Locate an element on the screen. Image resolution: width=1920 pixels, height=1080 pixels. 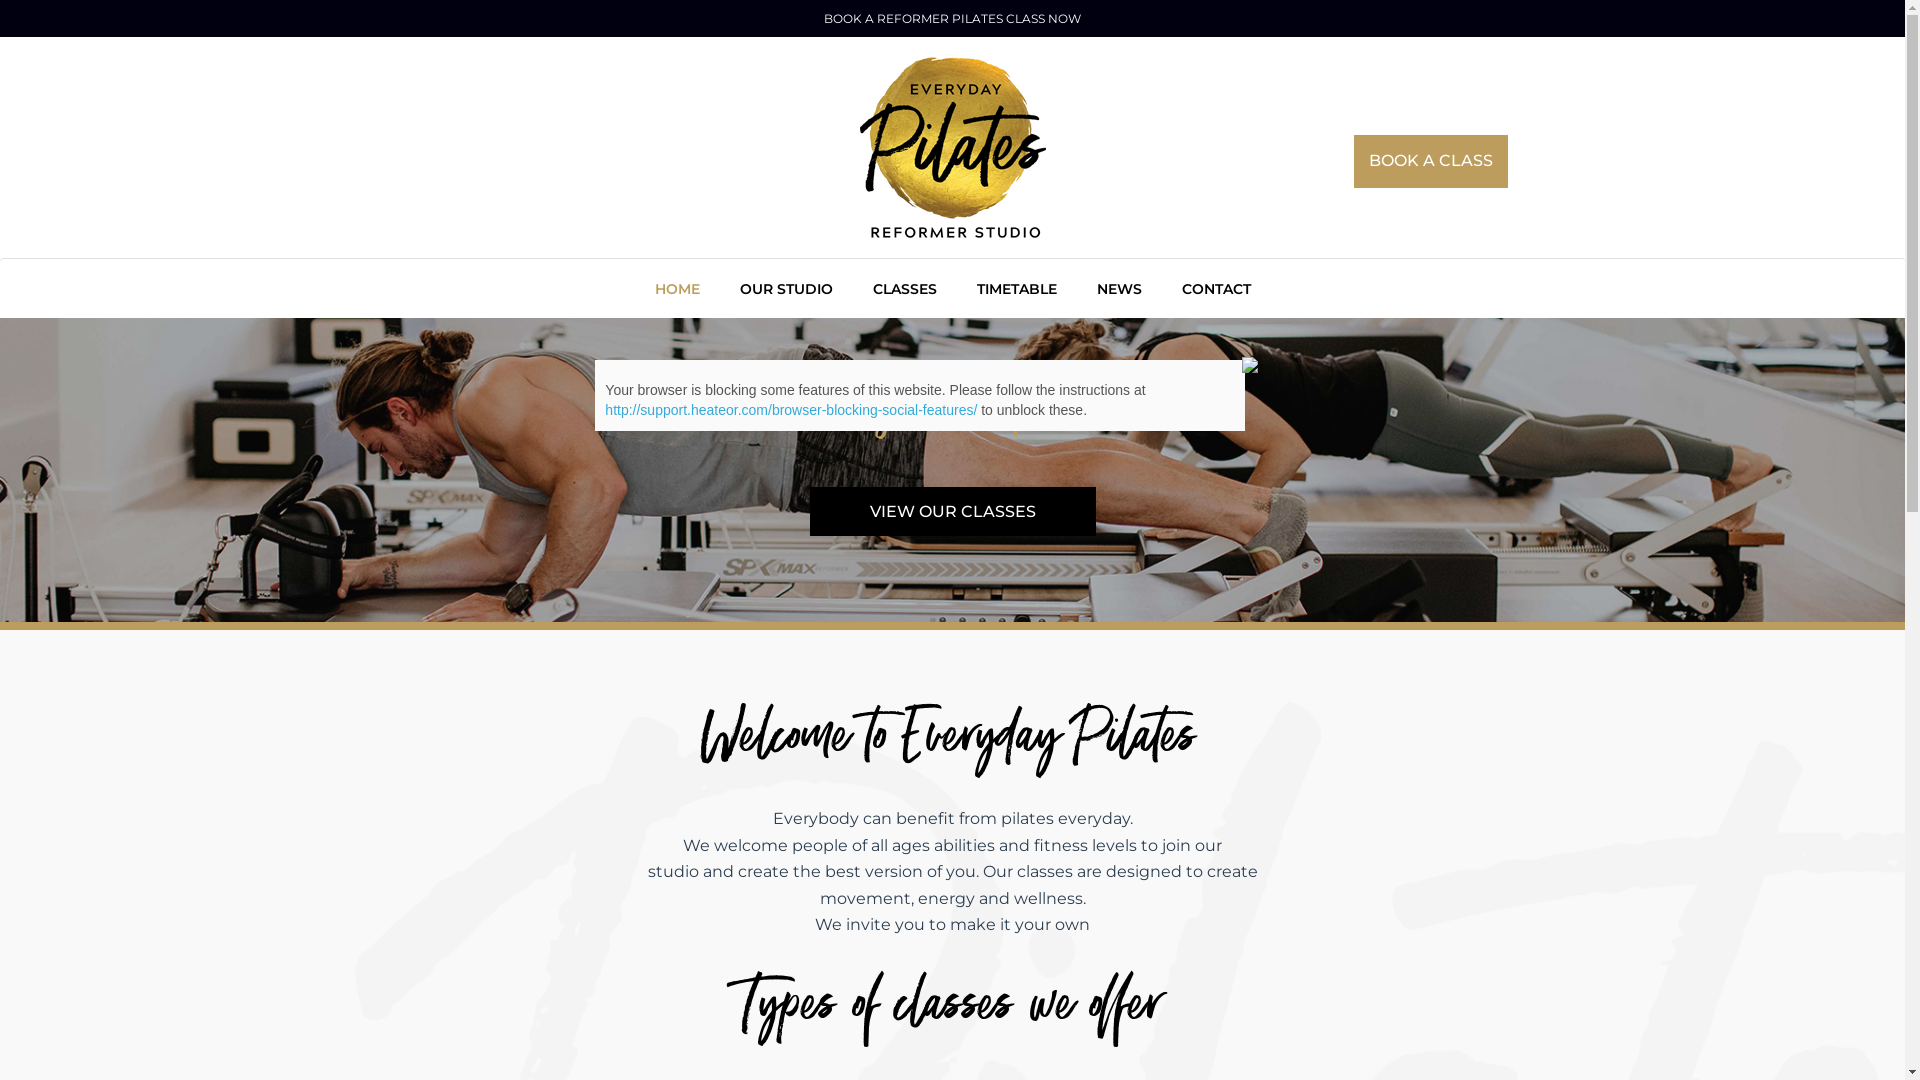
HOME is located at coordinates (676, 286).